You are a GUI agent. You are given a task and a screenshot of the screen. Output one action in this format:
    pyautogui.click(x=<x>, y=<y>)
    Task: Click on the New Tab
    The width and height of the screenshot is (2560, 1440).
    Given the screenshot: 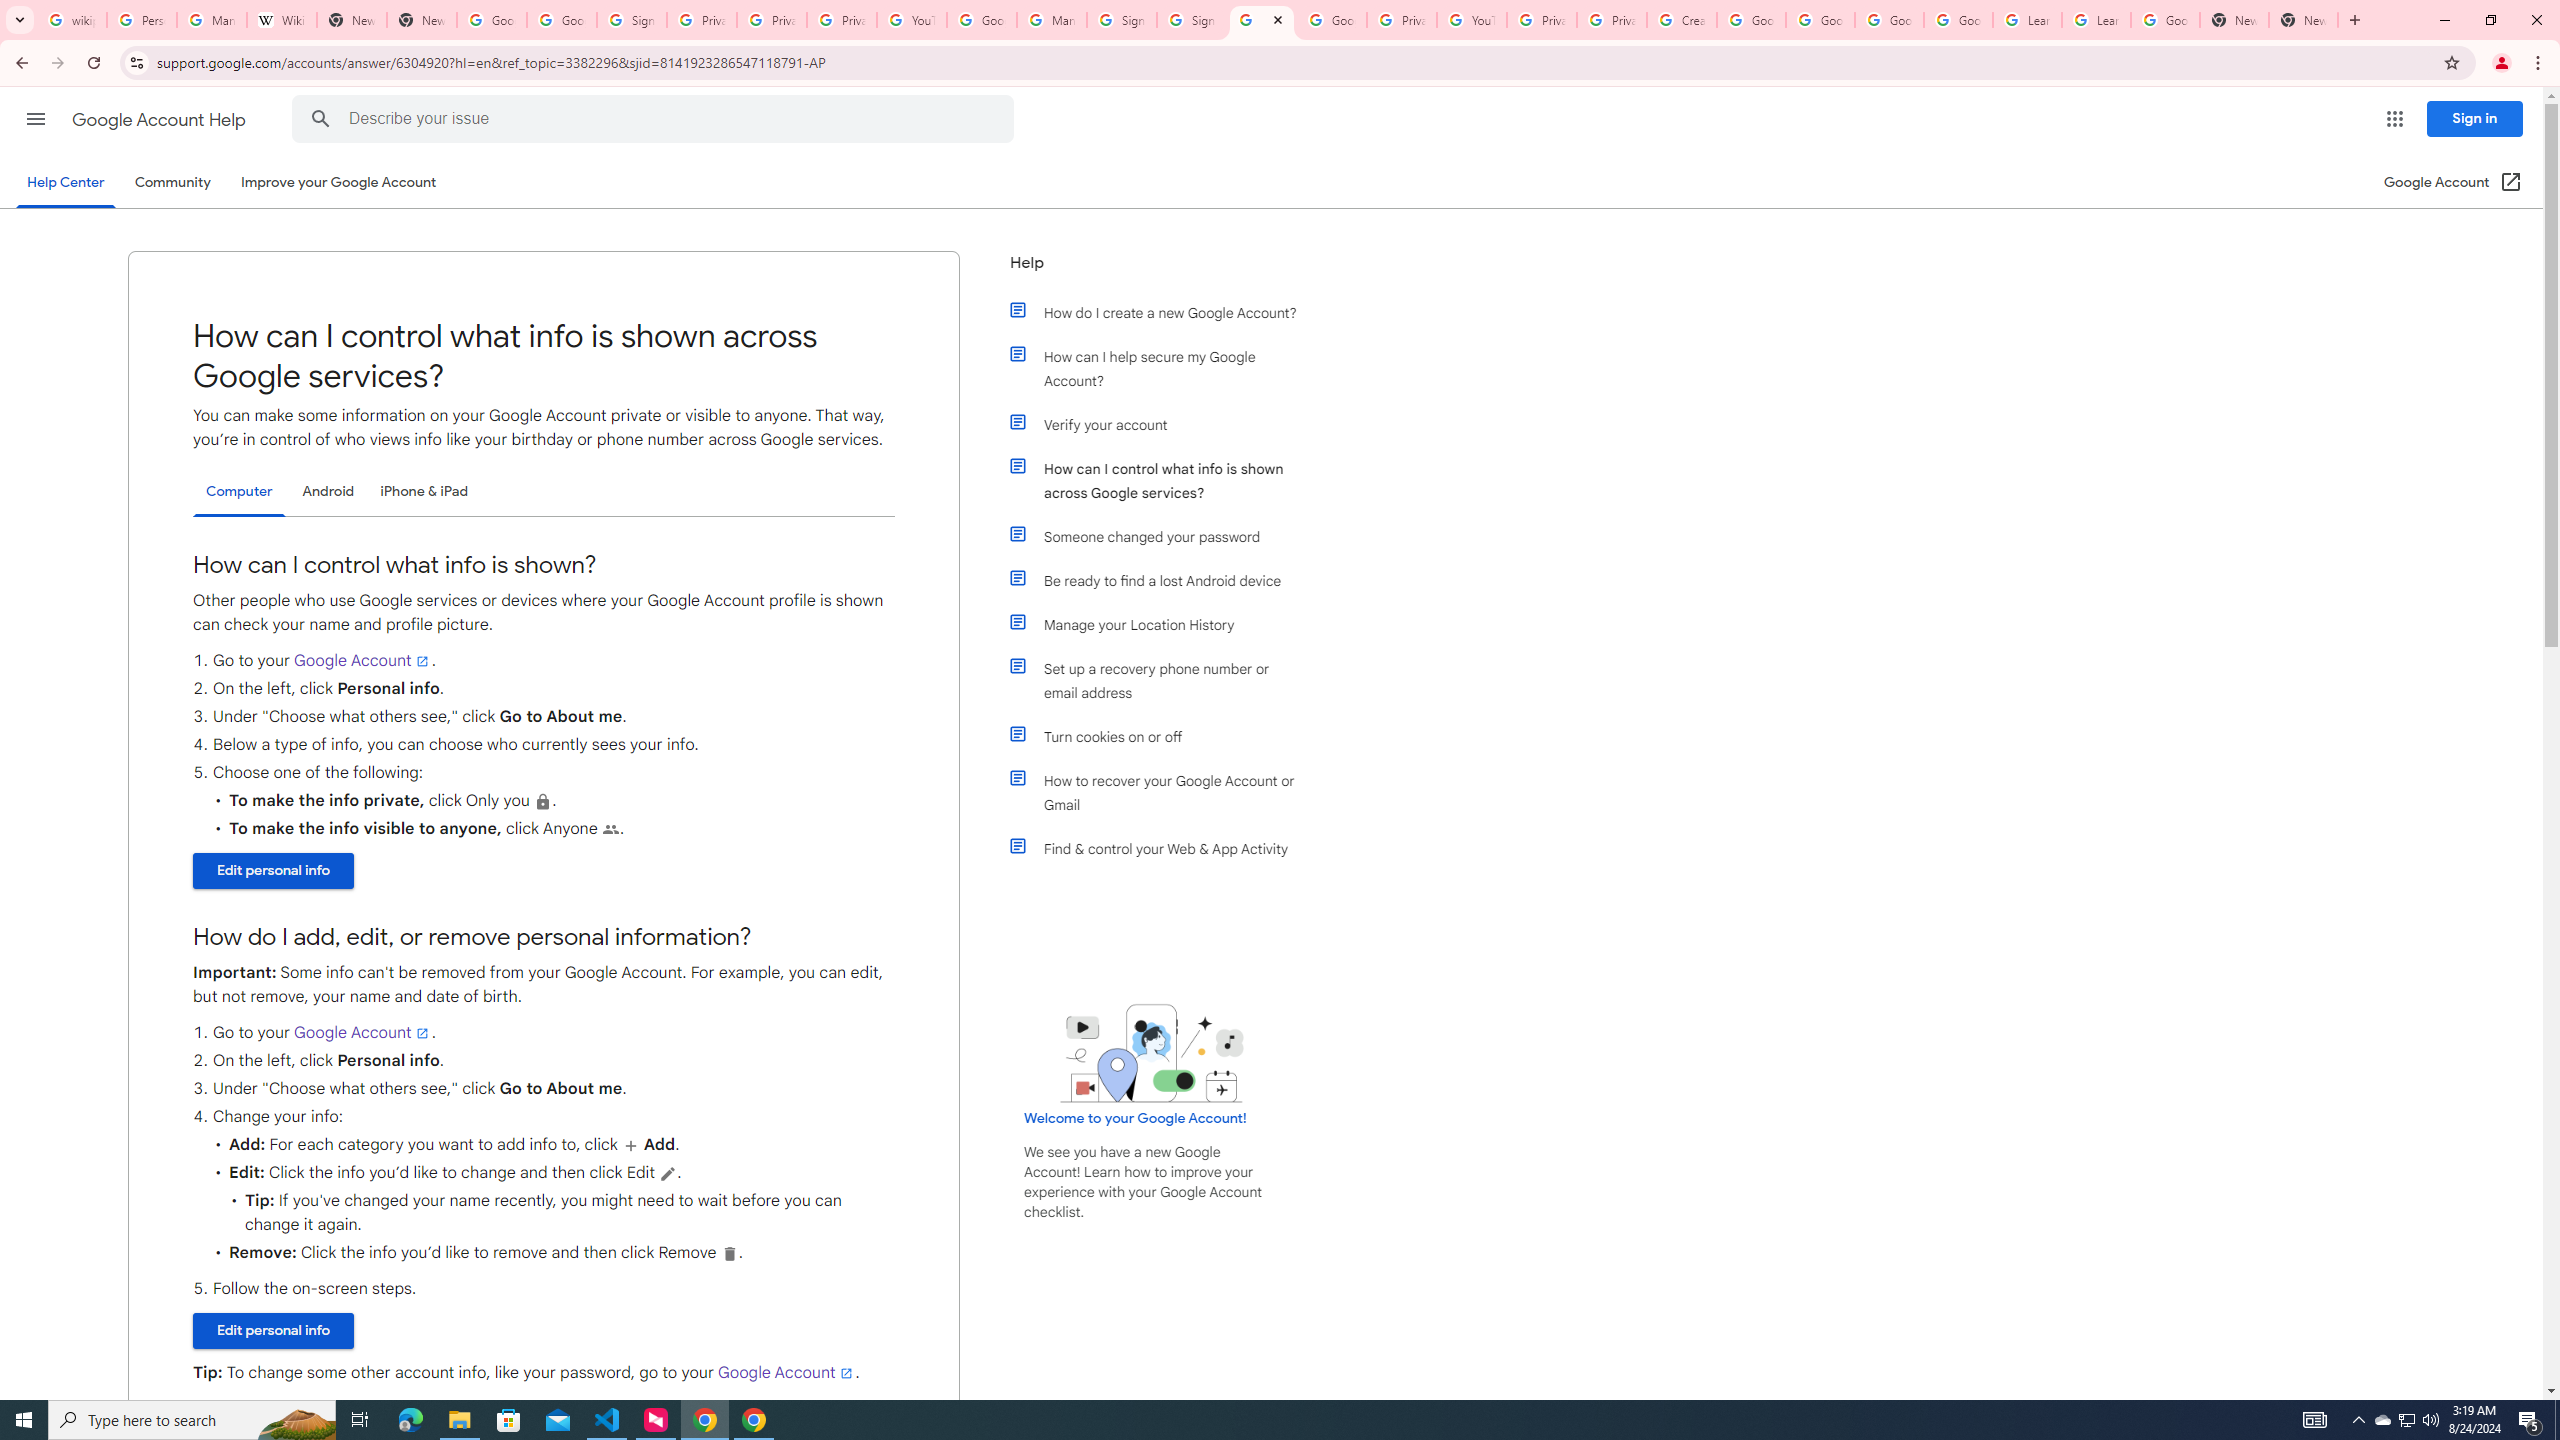 What is the action you would take?
    pyautogui.click(x=422, y=20)
    